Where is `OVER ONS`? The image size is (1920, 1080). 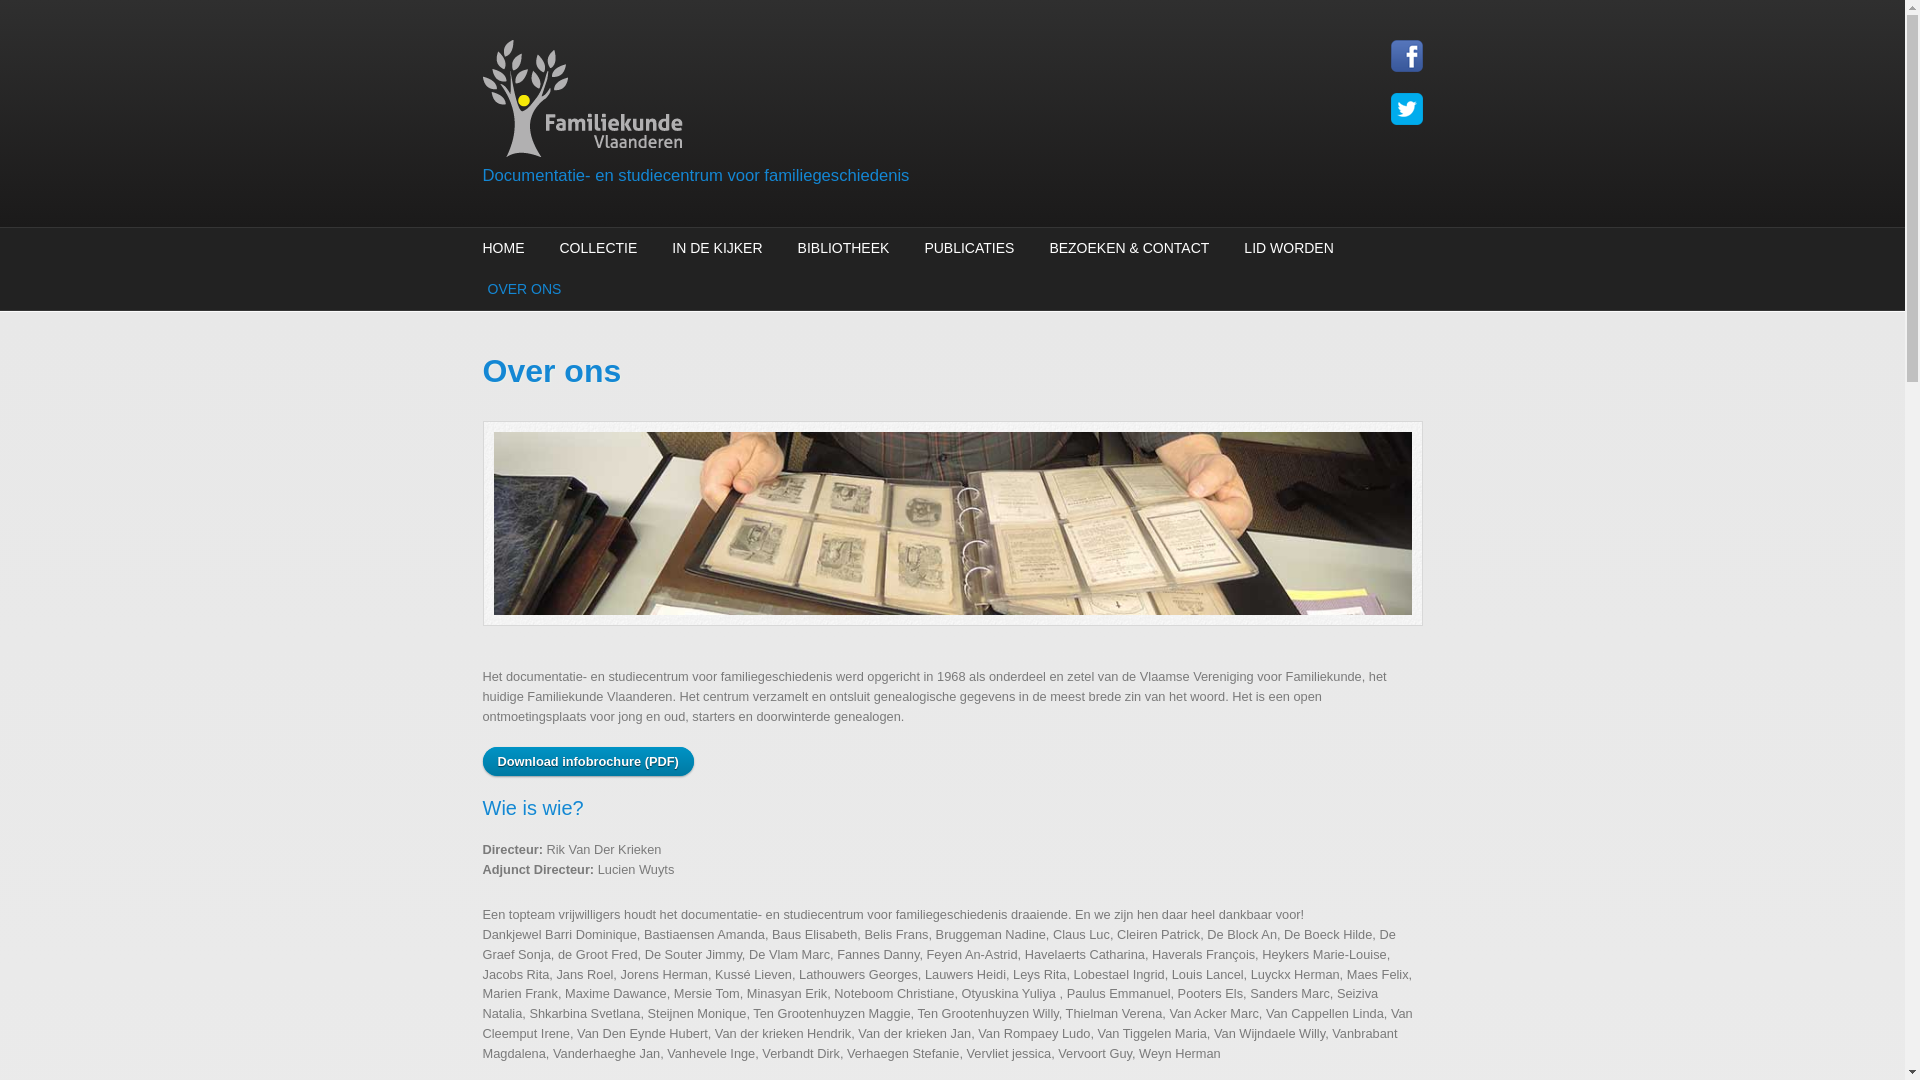
OVER ONS is located at coordinates (522, 290).